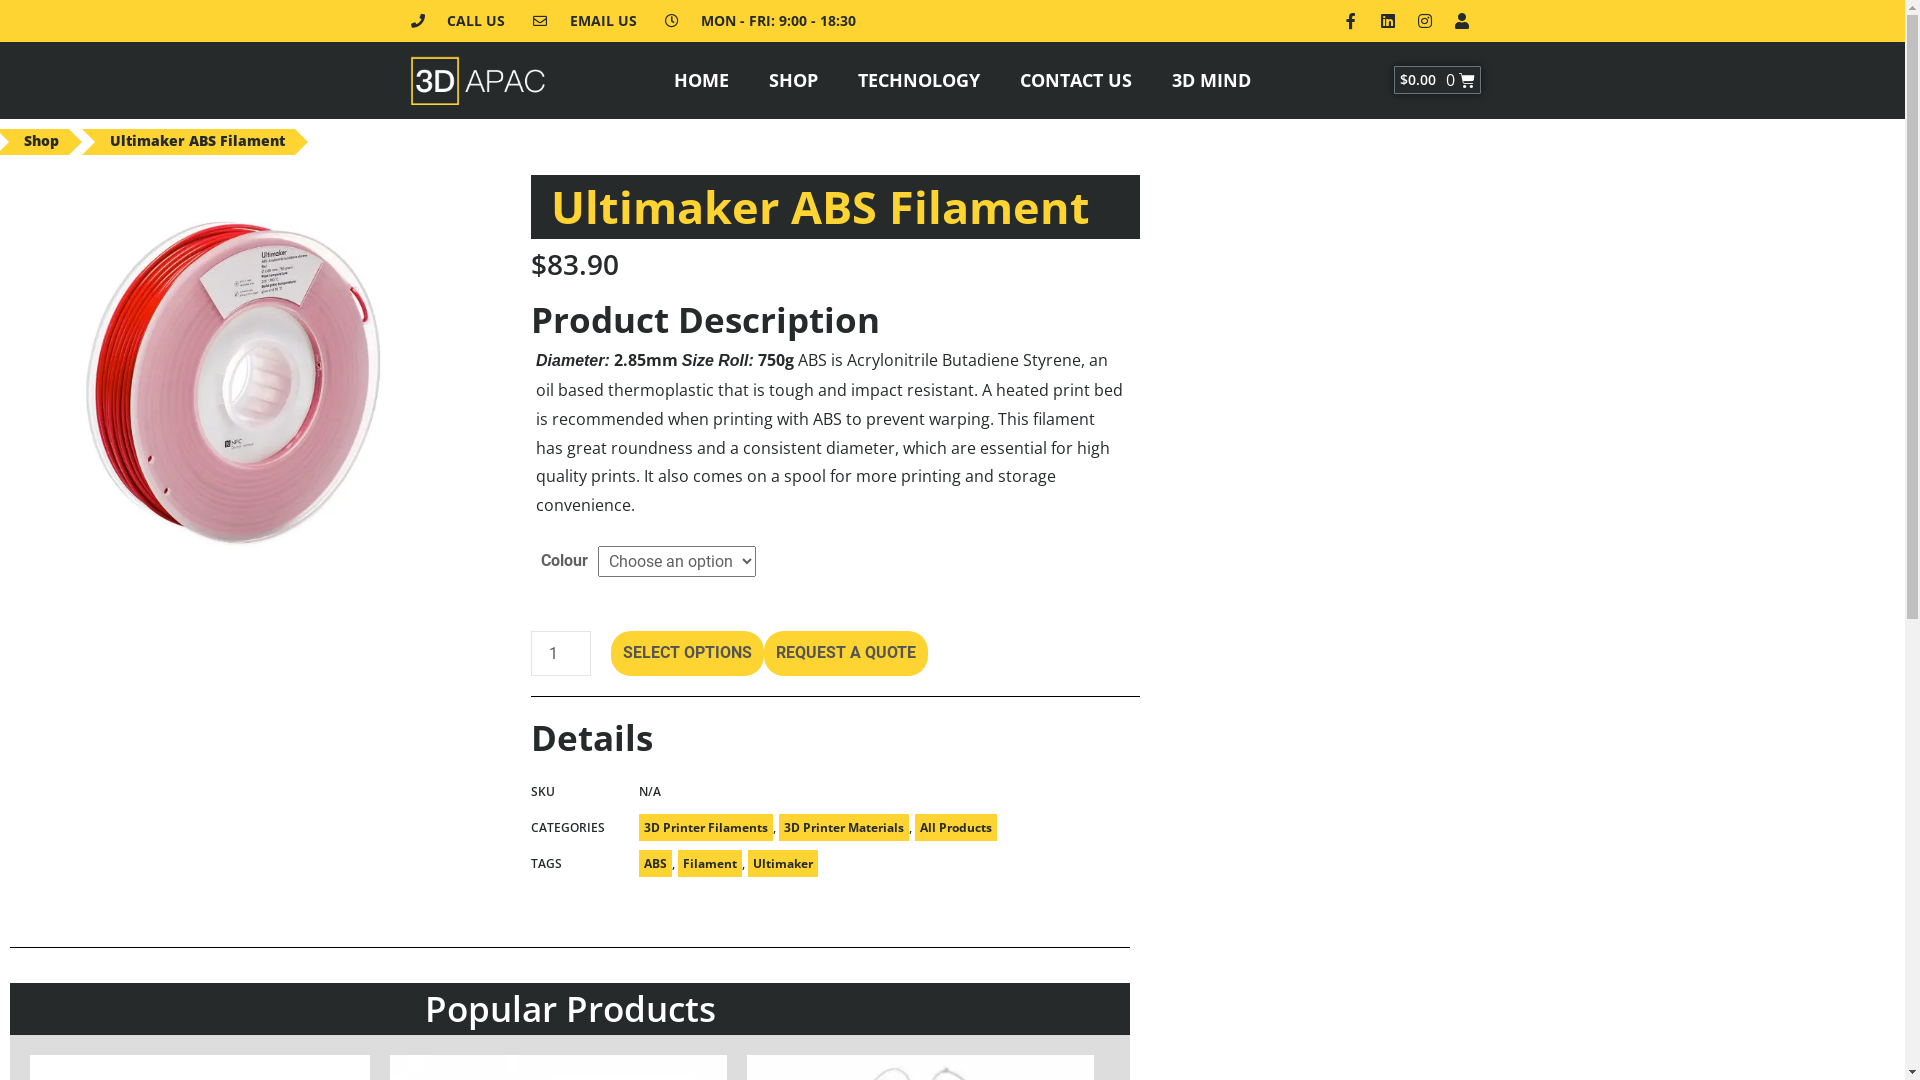 Image resolution: width=1920 pixels, height=1080 pixels. Describe the element at coordinates (844, 828) in the screenshot. I see `3D Printer Materials` at that location.